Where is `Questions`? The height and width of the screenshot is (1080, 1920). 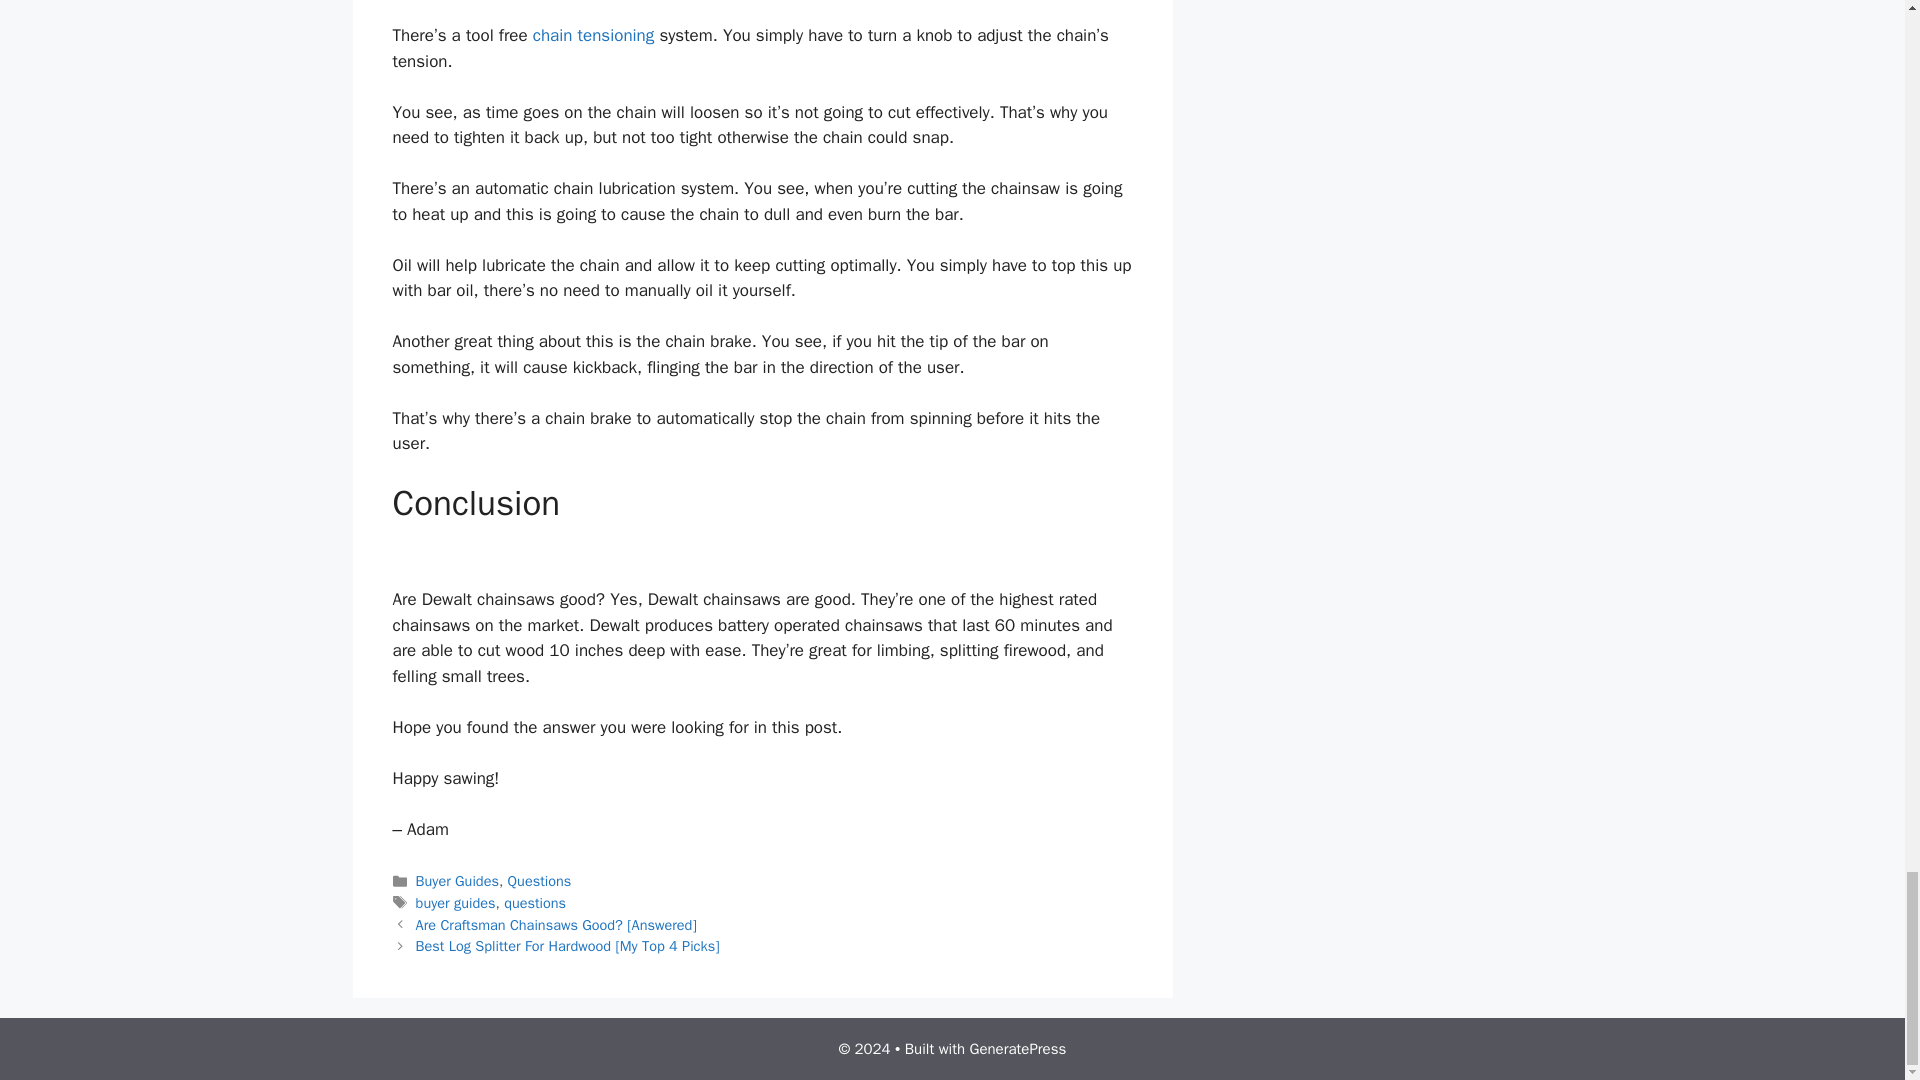 Questions is located at coordinates (540, 880).